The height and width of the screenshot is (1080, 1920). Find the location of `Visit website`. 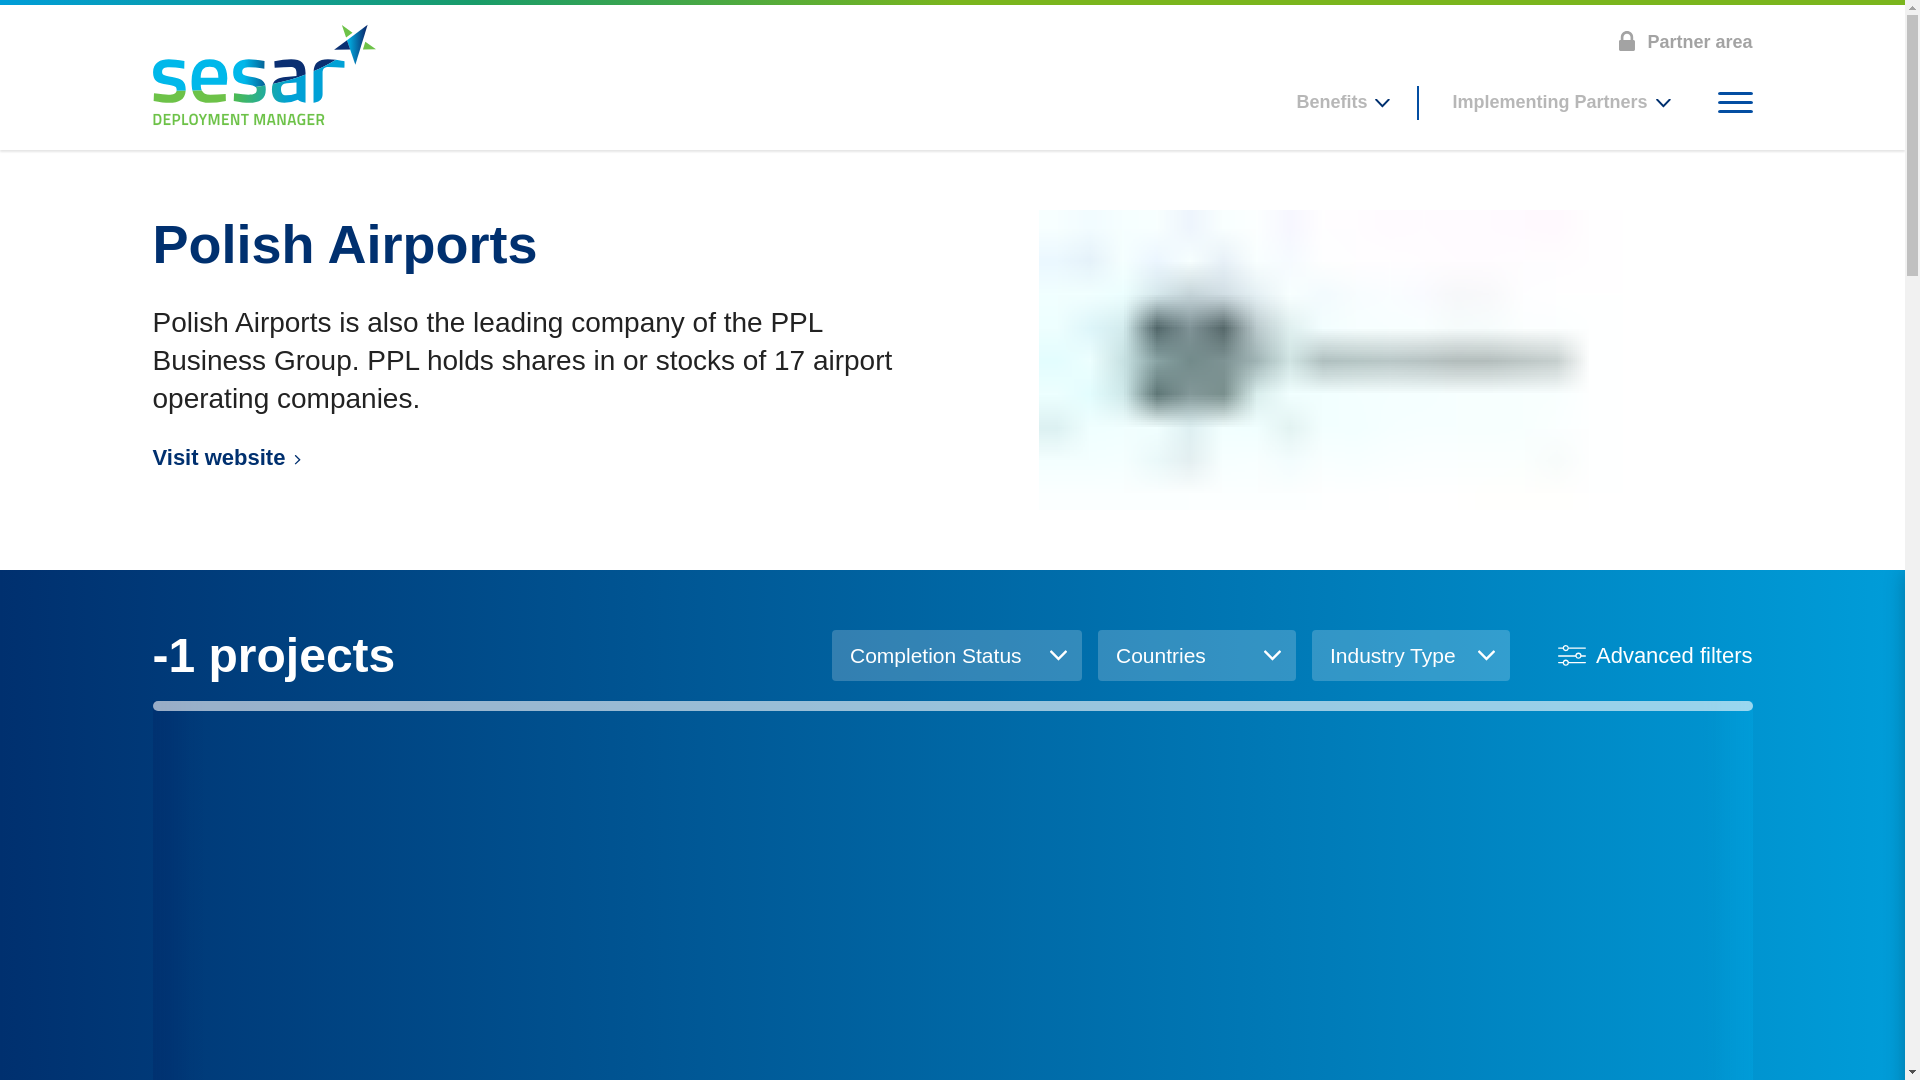

Visit website is located at coordinates (532, 458).